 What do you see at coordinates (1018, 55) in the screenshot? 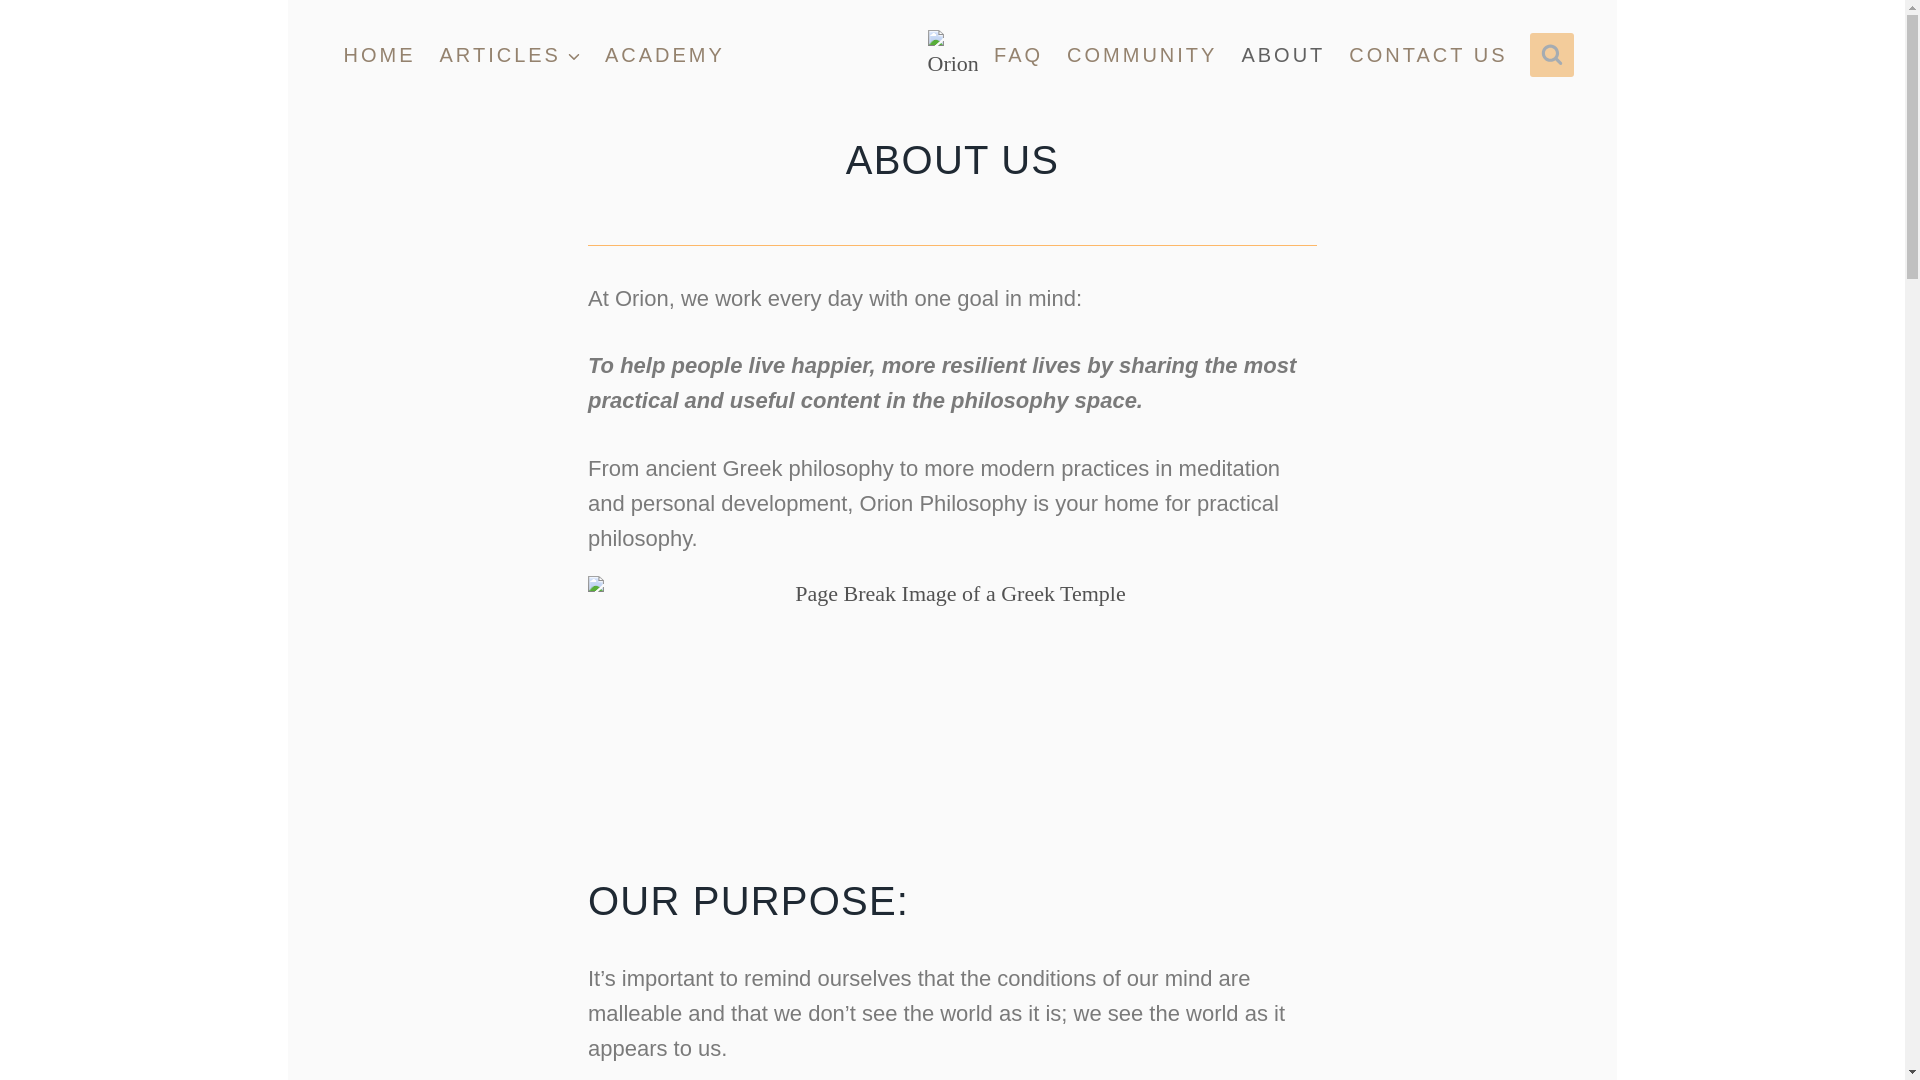
I see `FAQ` at bounding box center [1018, 55].